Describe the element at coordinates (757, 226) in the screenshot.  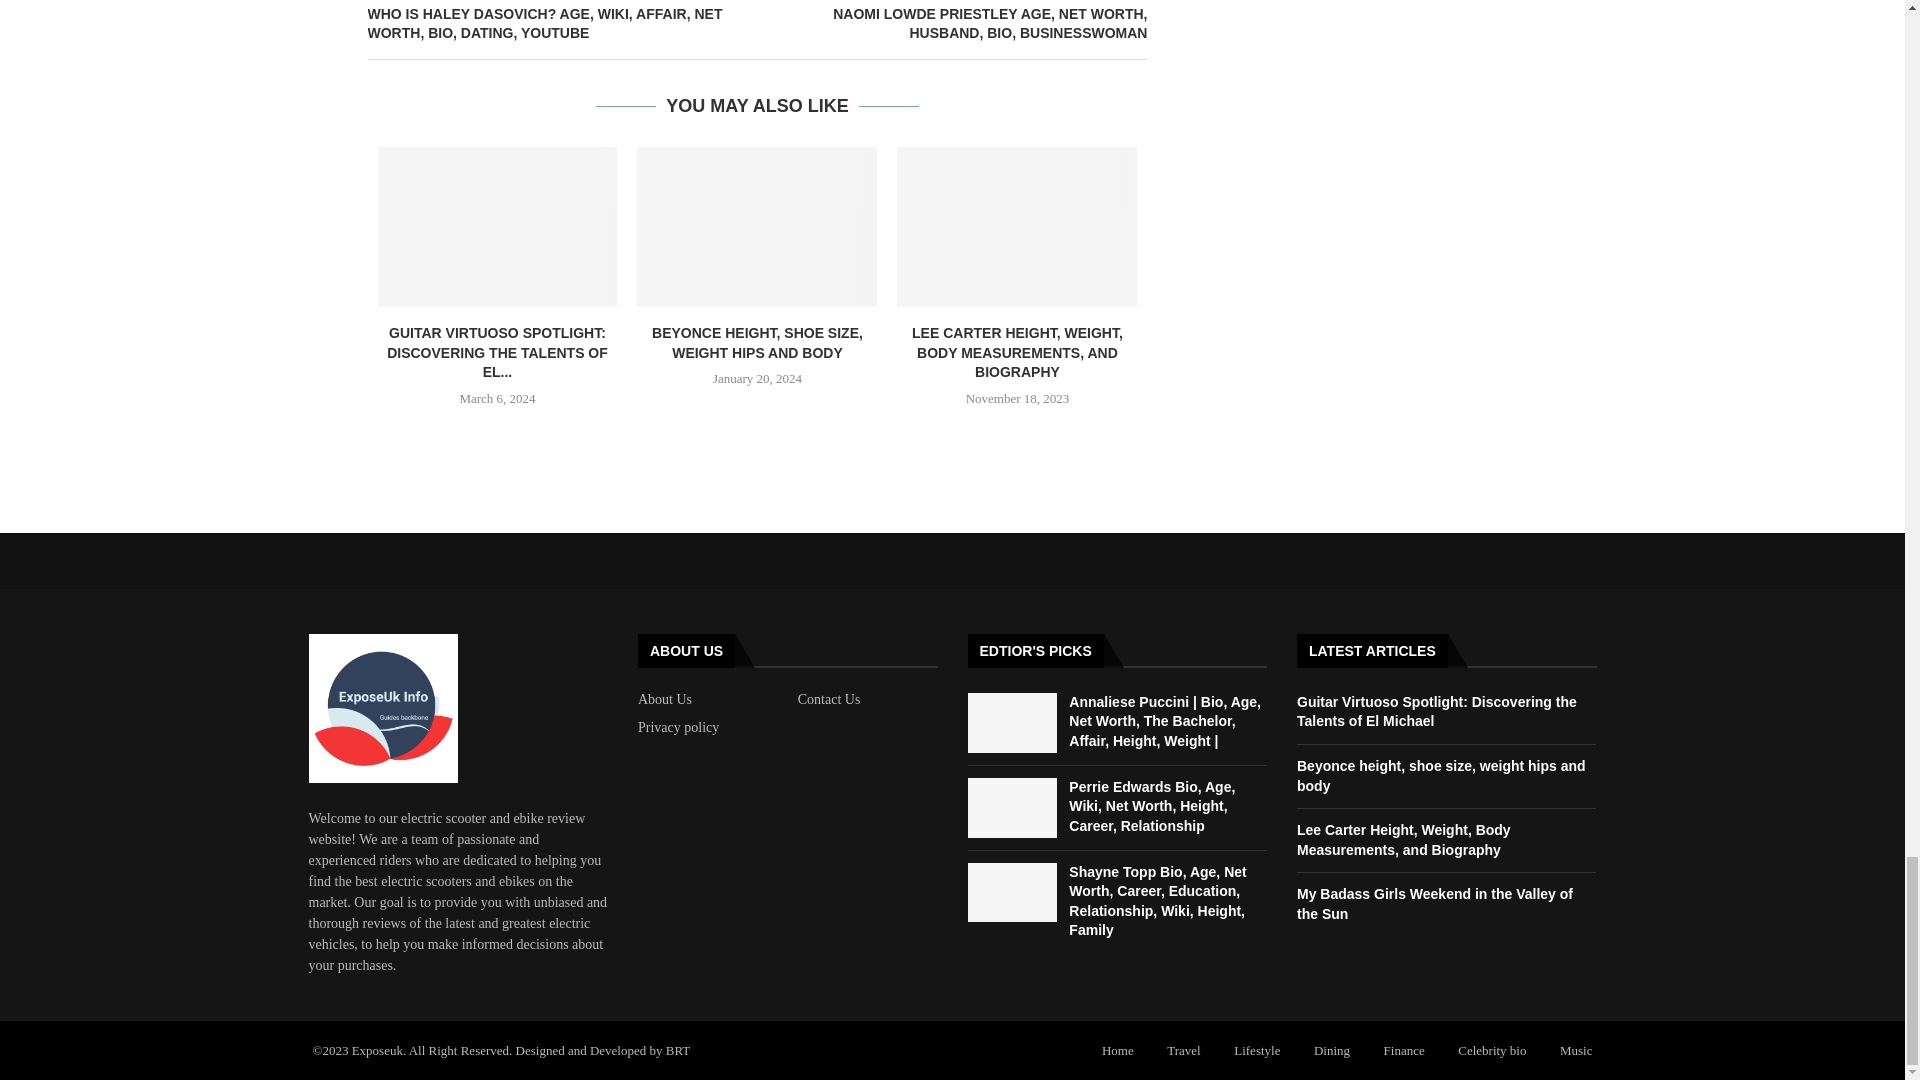
I see `Beyonce height, shoe size, weight hips and body` at that location.